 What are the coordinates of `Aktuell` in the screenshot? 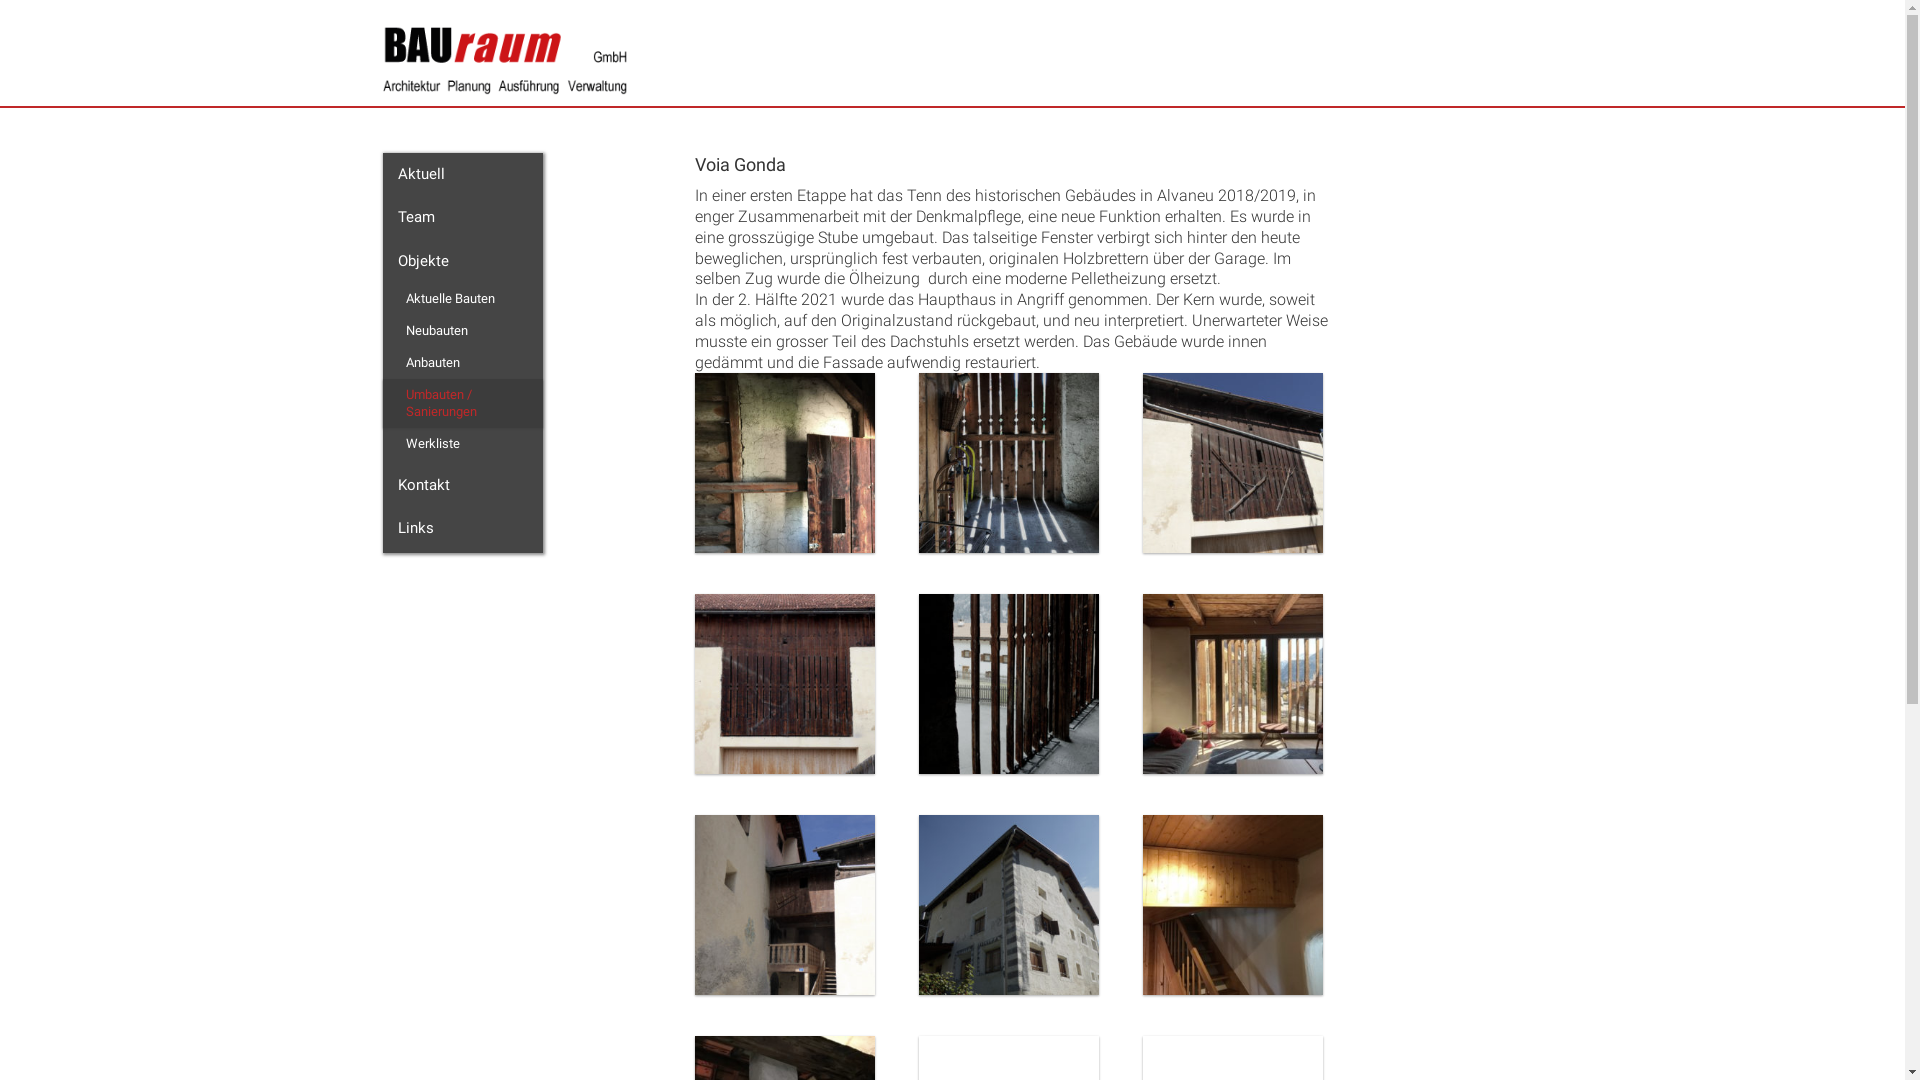 It's located at (462, 175).